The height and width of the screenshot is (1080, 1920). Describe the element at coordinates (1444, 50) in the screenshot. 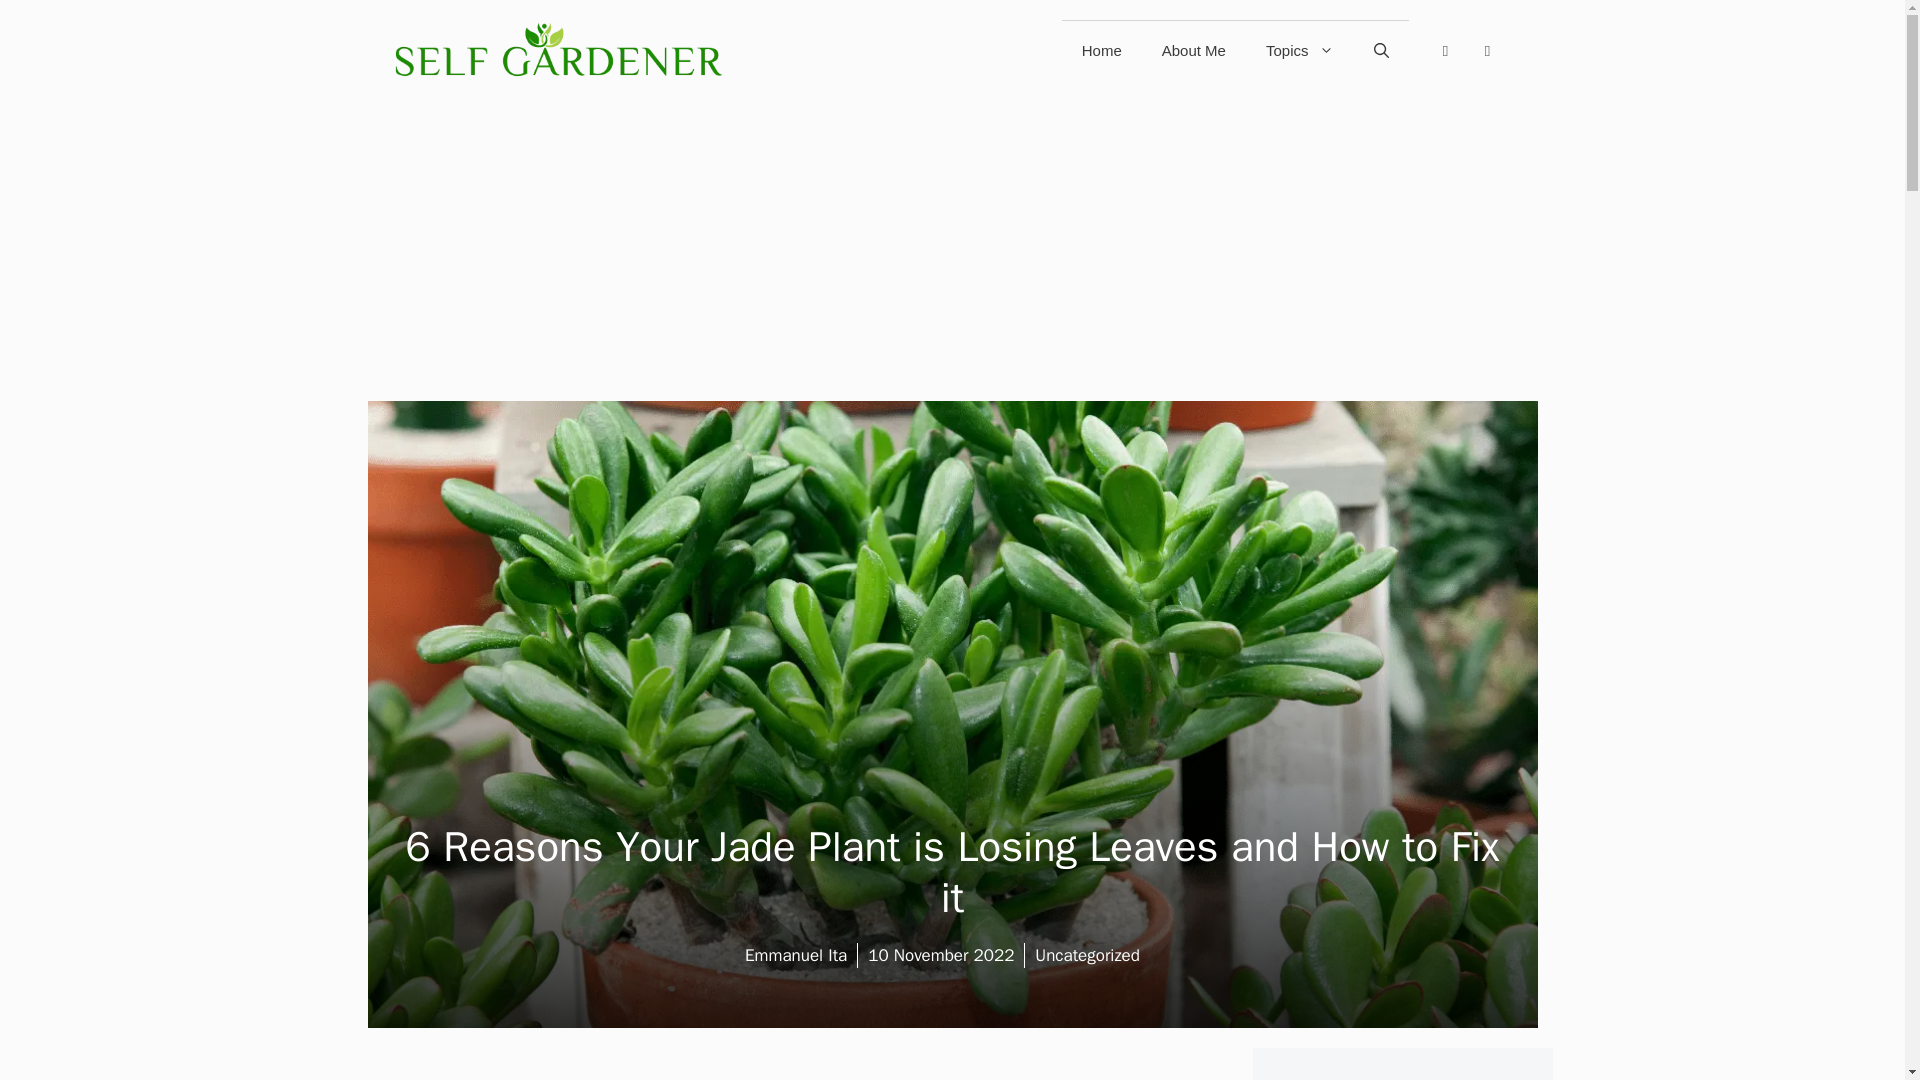

I see `Facebook` at that location.